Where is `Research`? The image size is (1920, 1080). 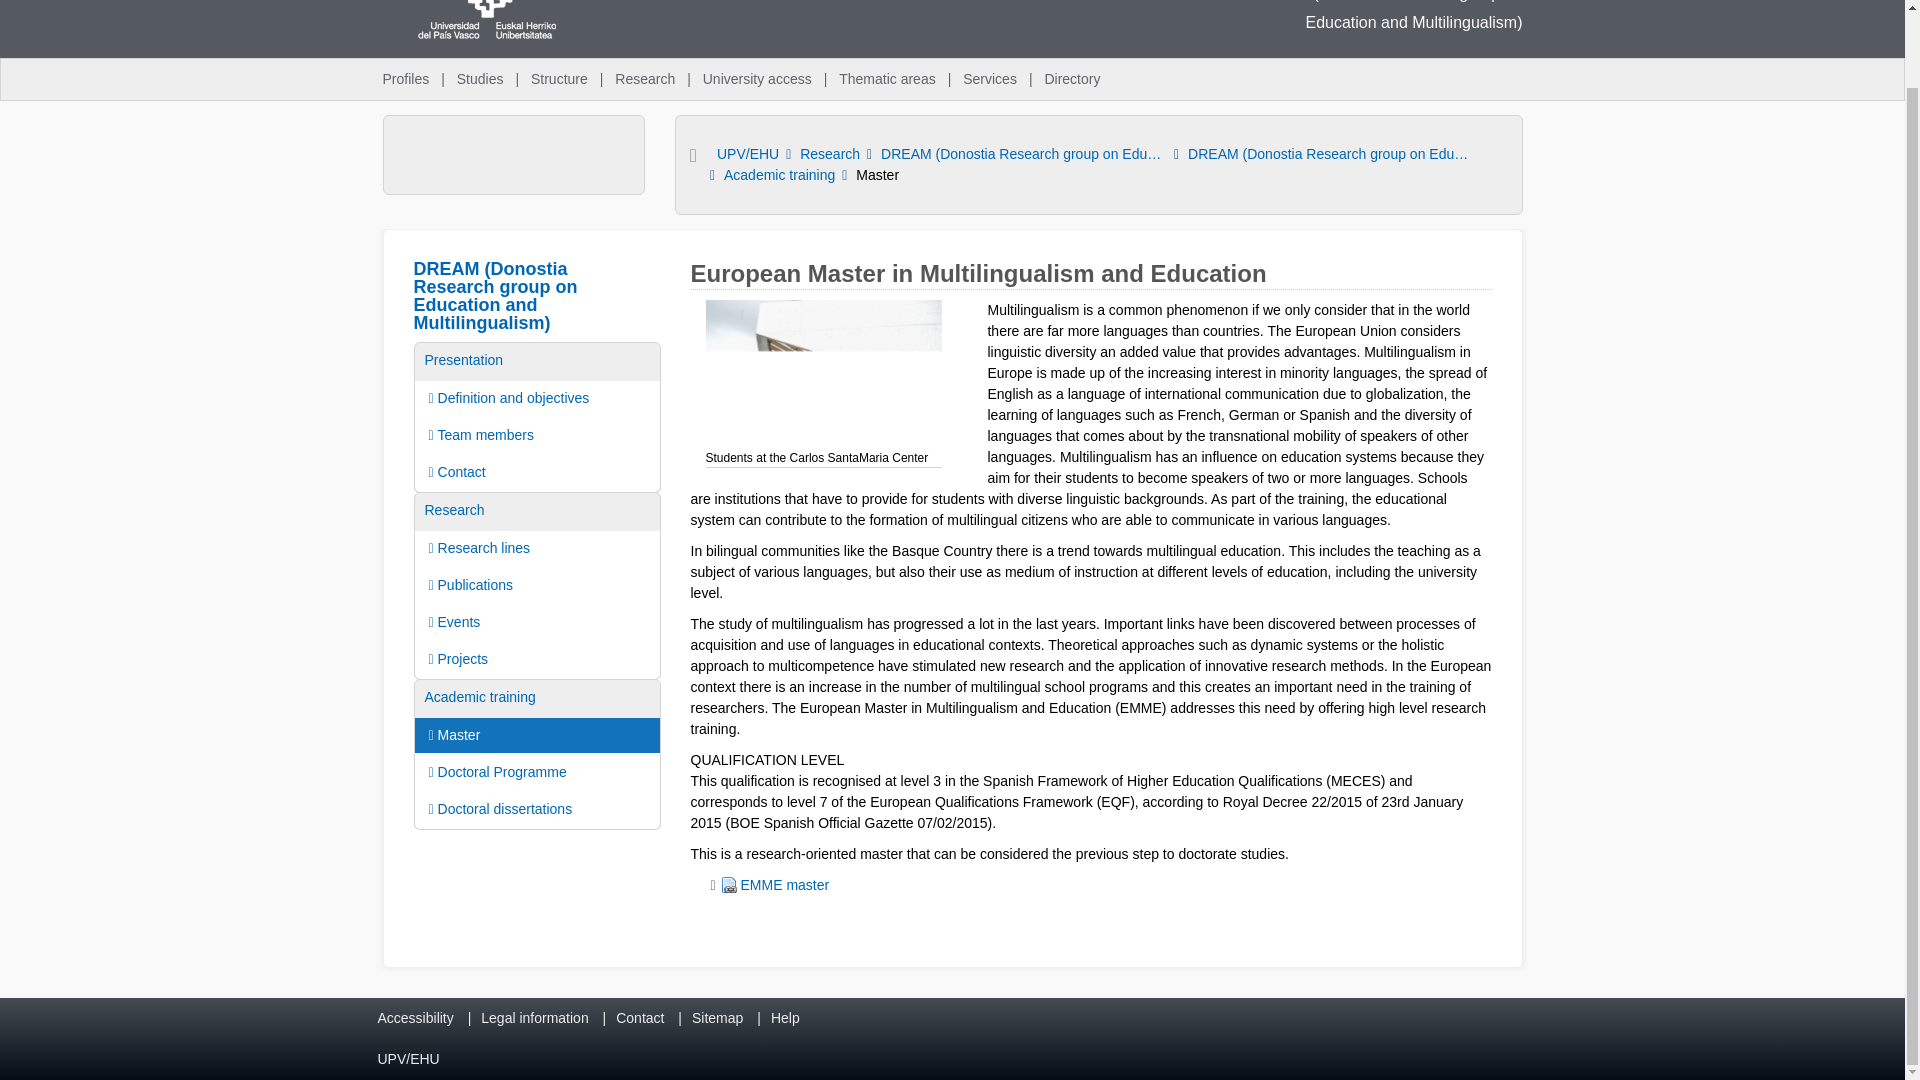 Research is located at coordinates (830, 154).